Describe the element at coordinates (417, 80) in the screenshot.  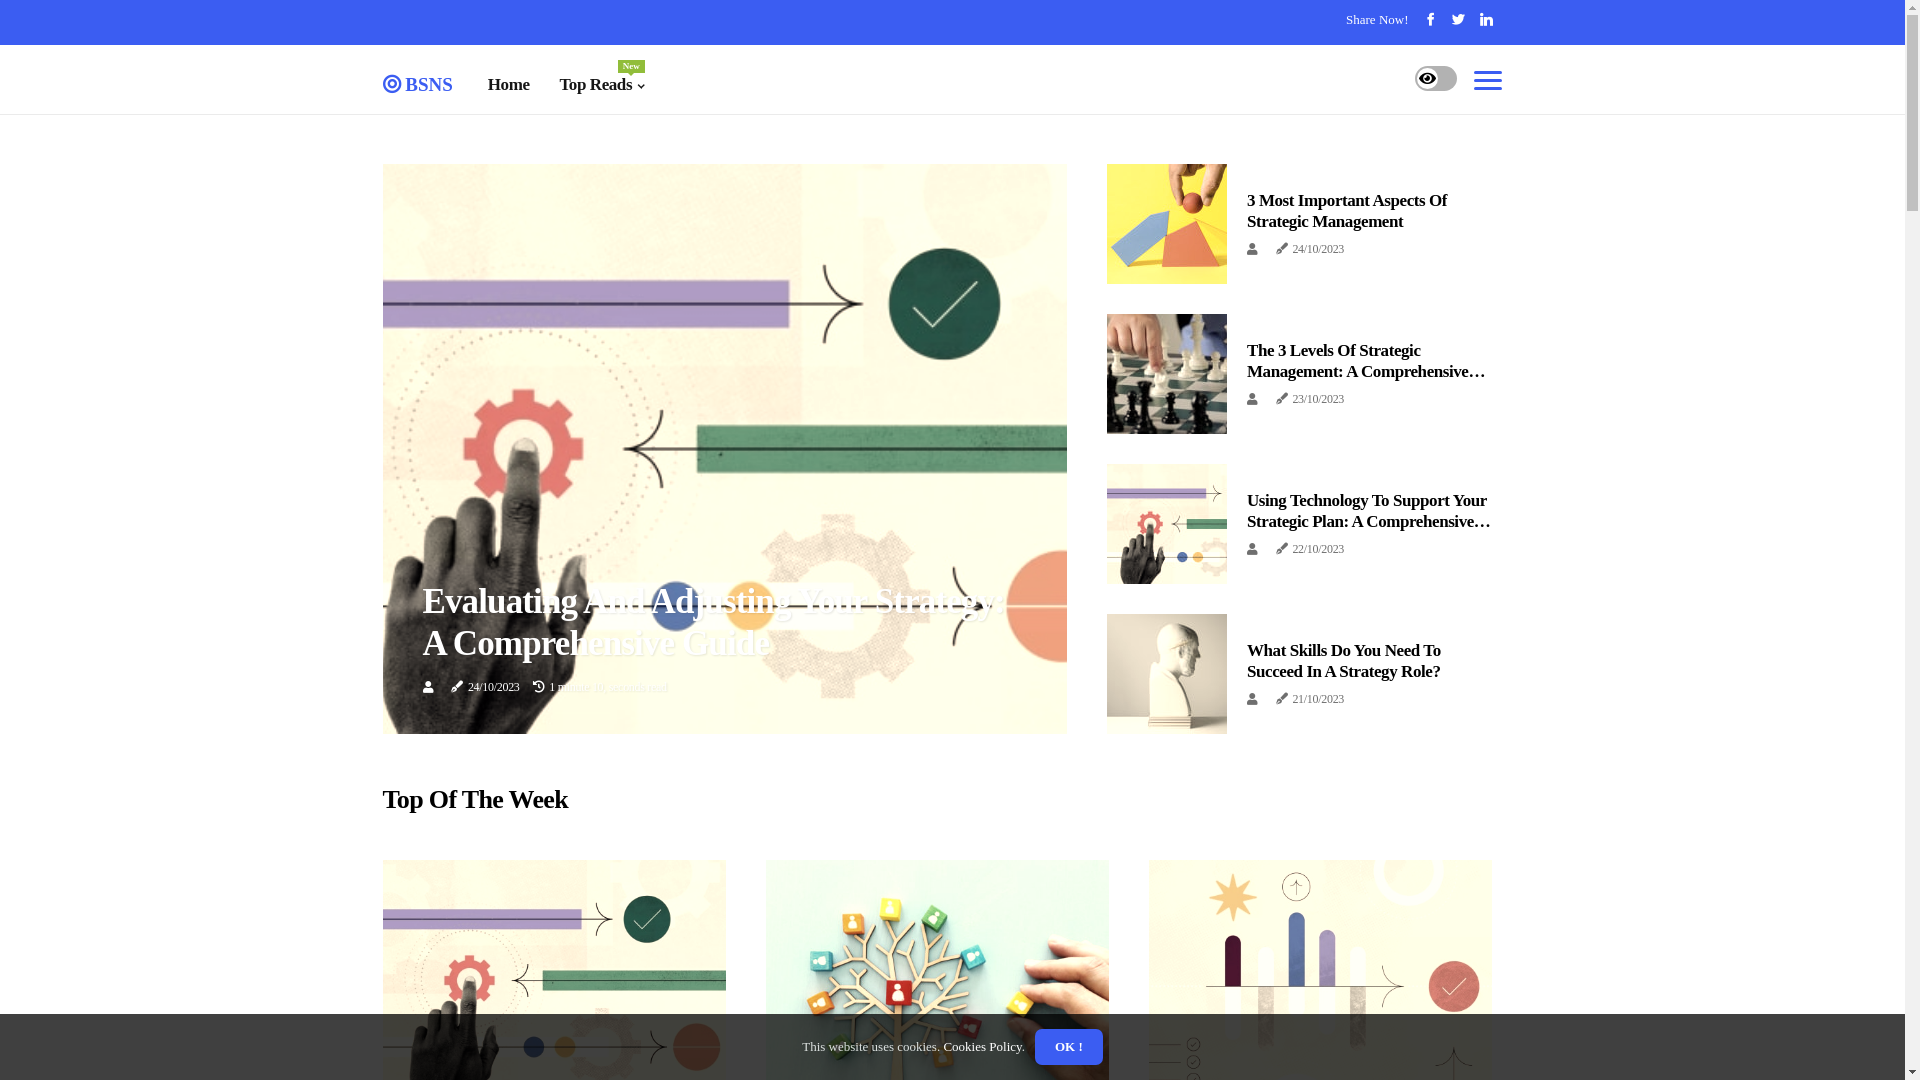
I see `bsns` at that location.